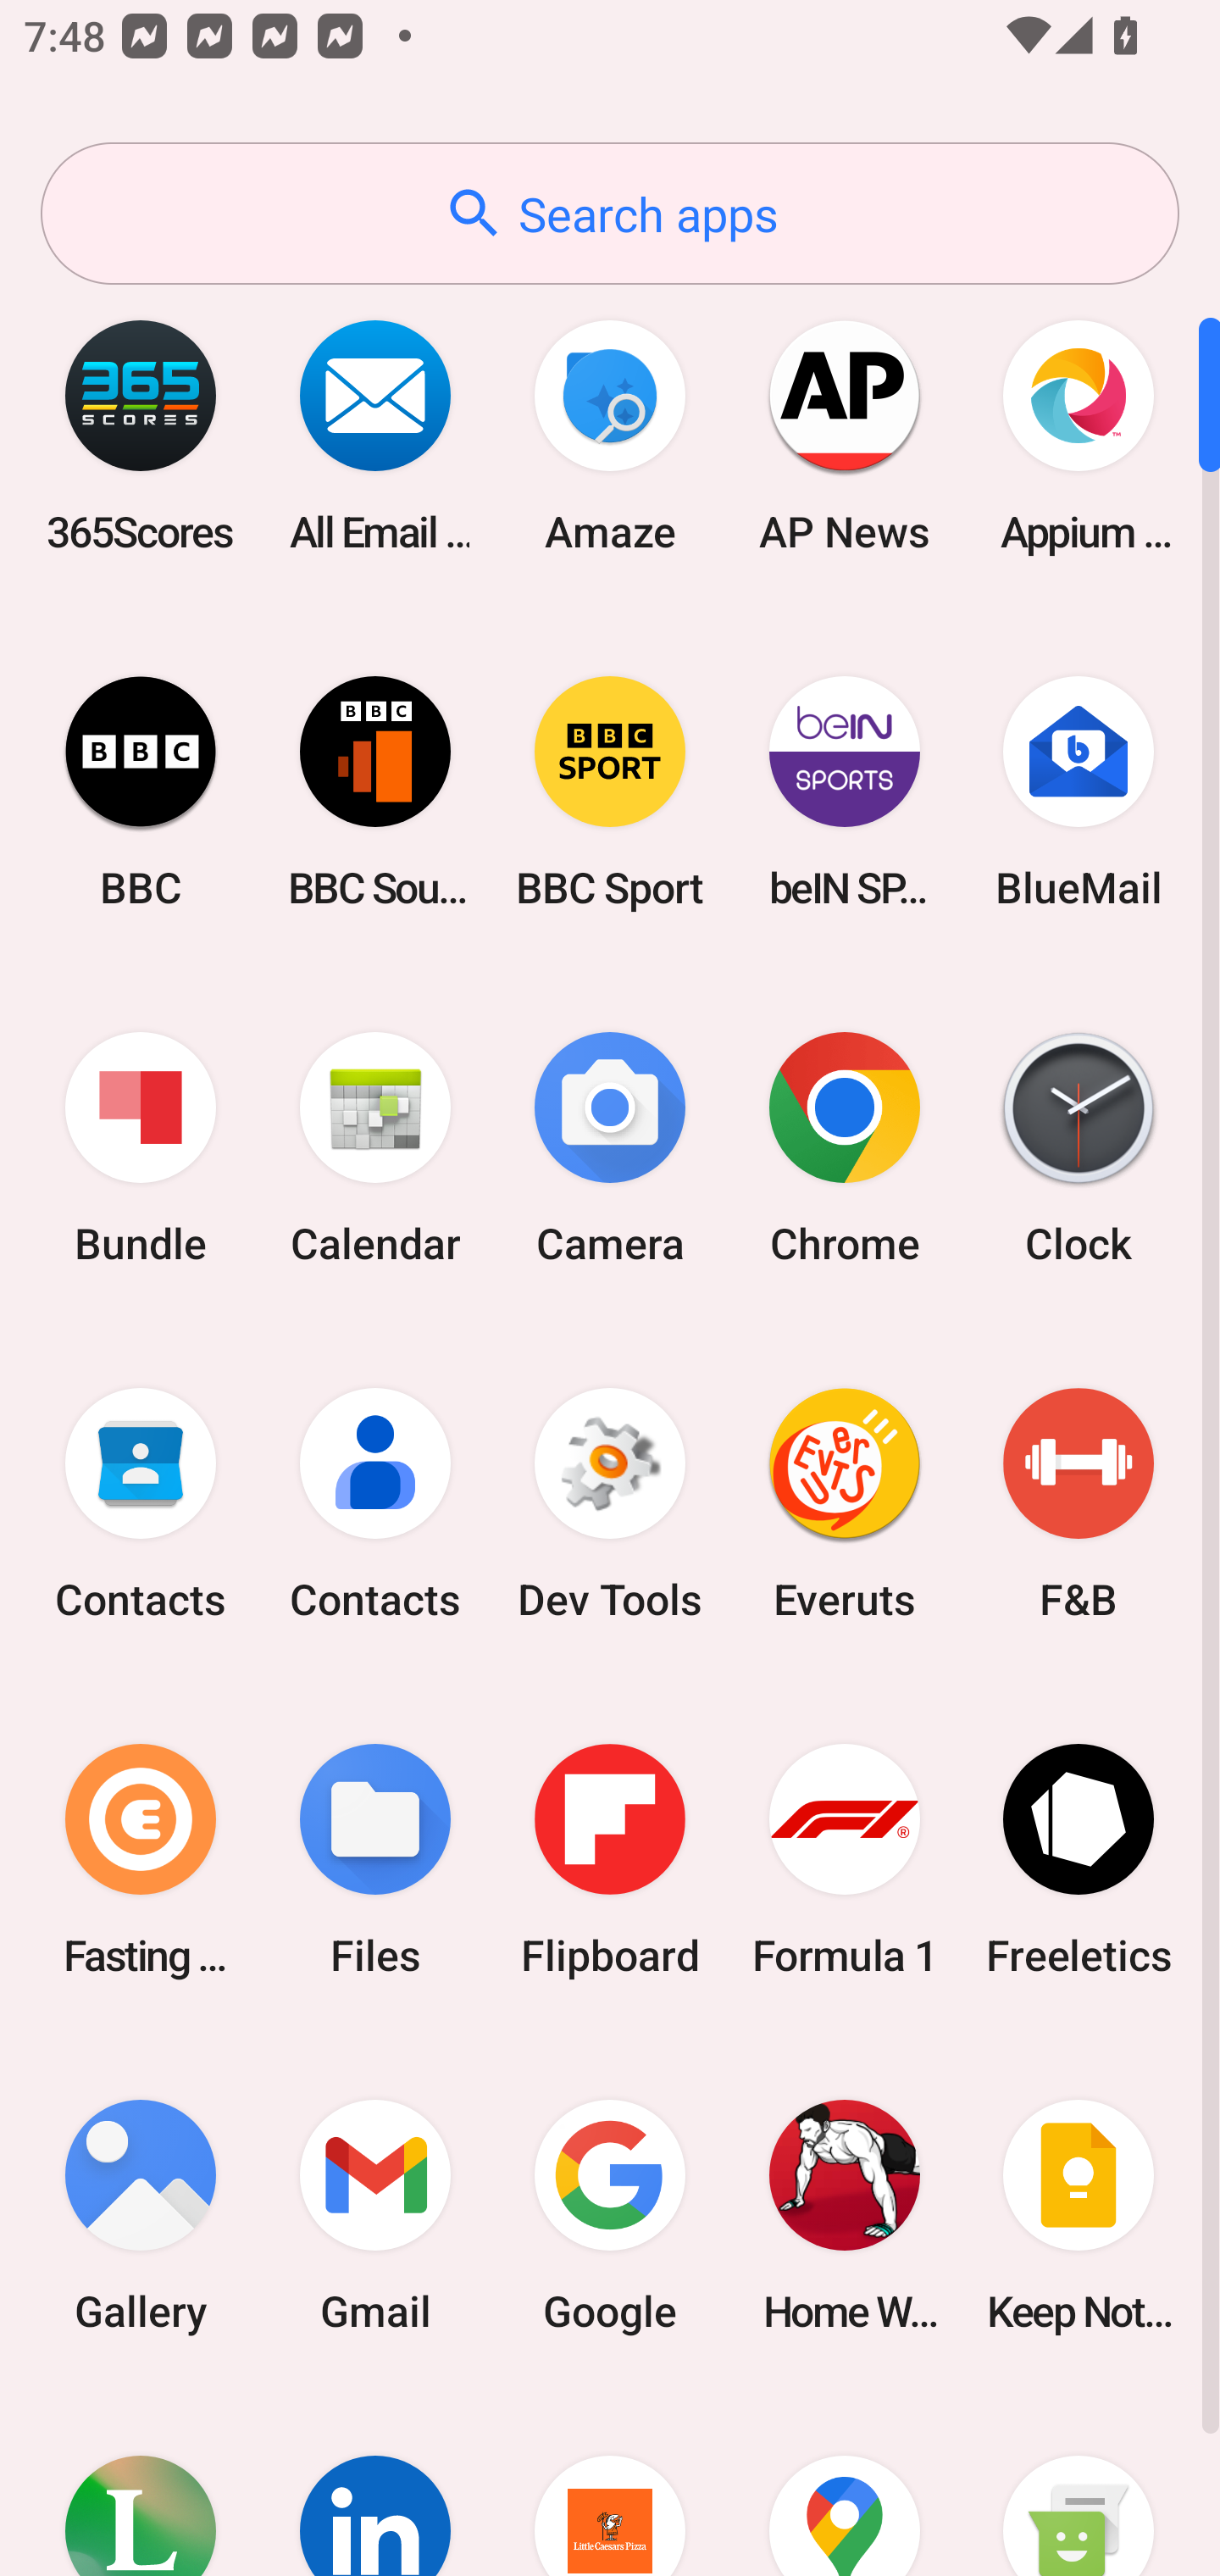 Image resolution: width=1220 pixels, height=2576 pixels. Describe the element at coordinates (141, 2484) in the screenshot. I see `Lifesum` at that location.